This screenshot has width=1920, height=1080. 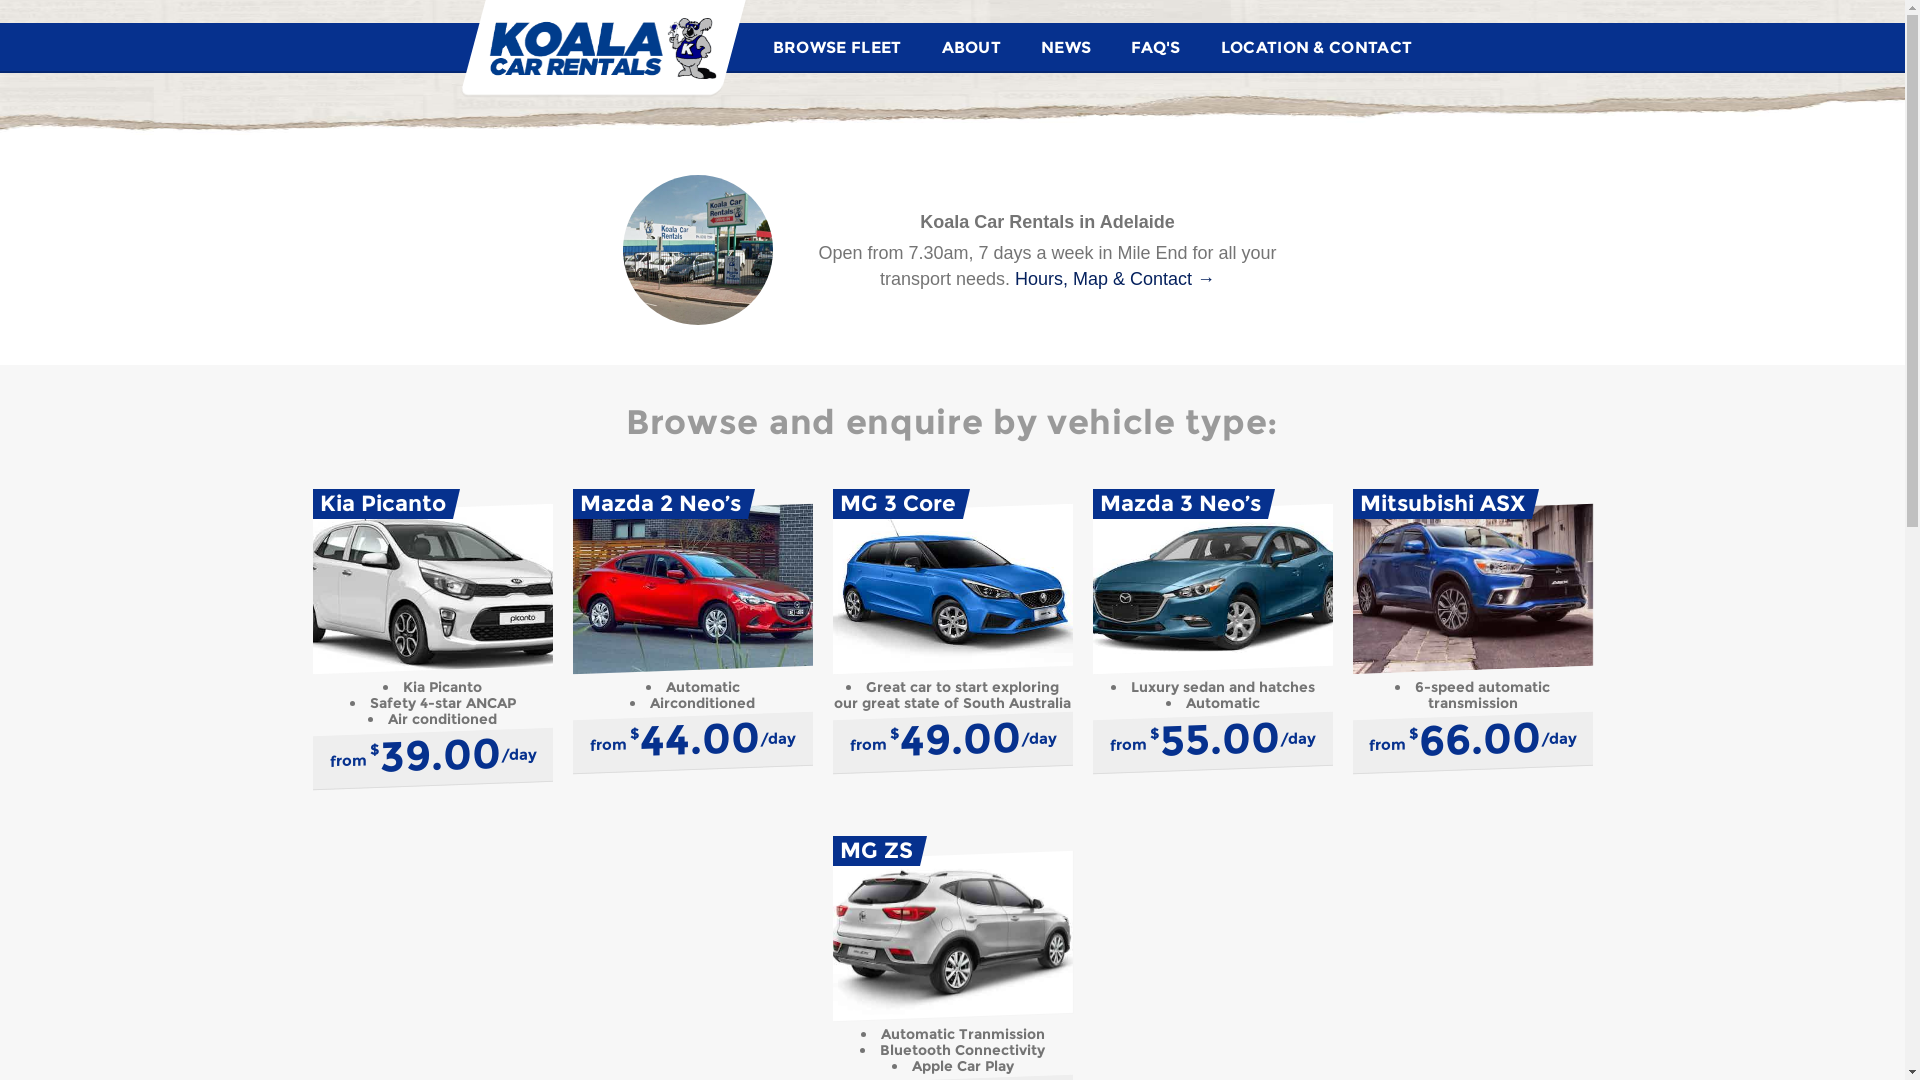 I want to click on FAQ'S, so click(x=1156, y=47).